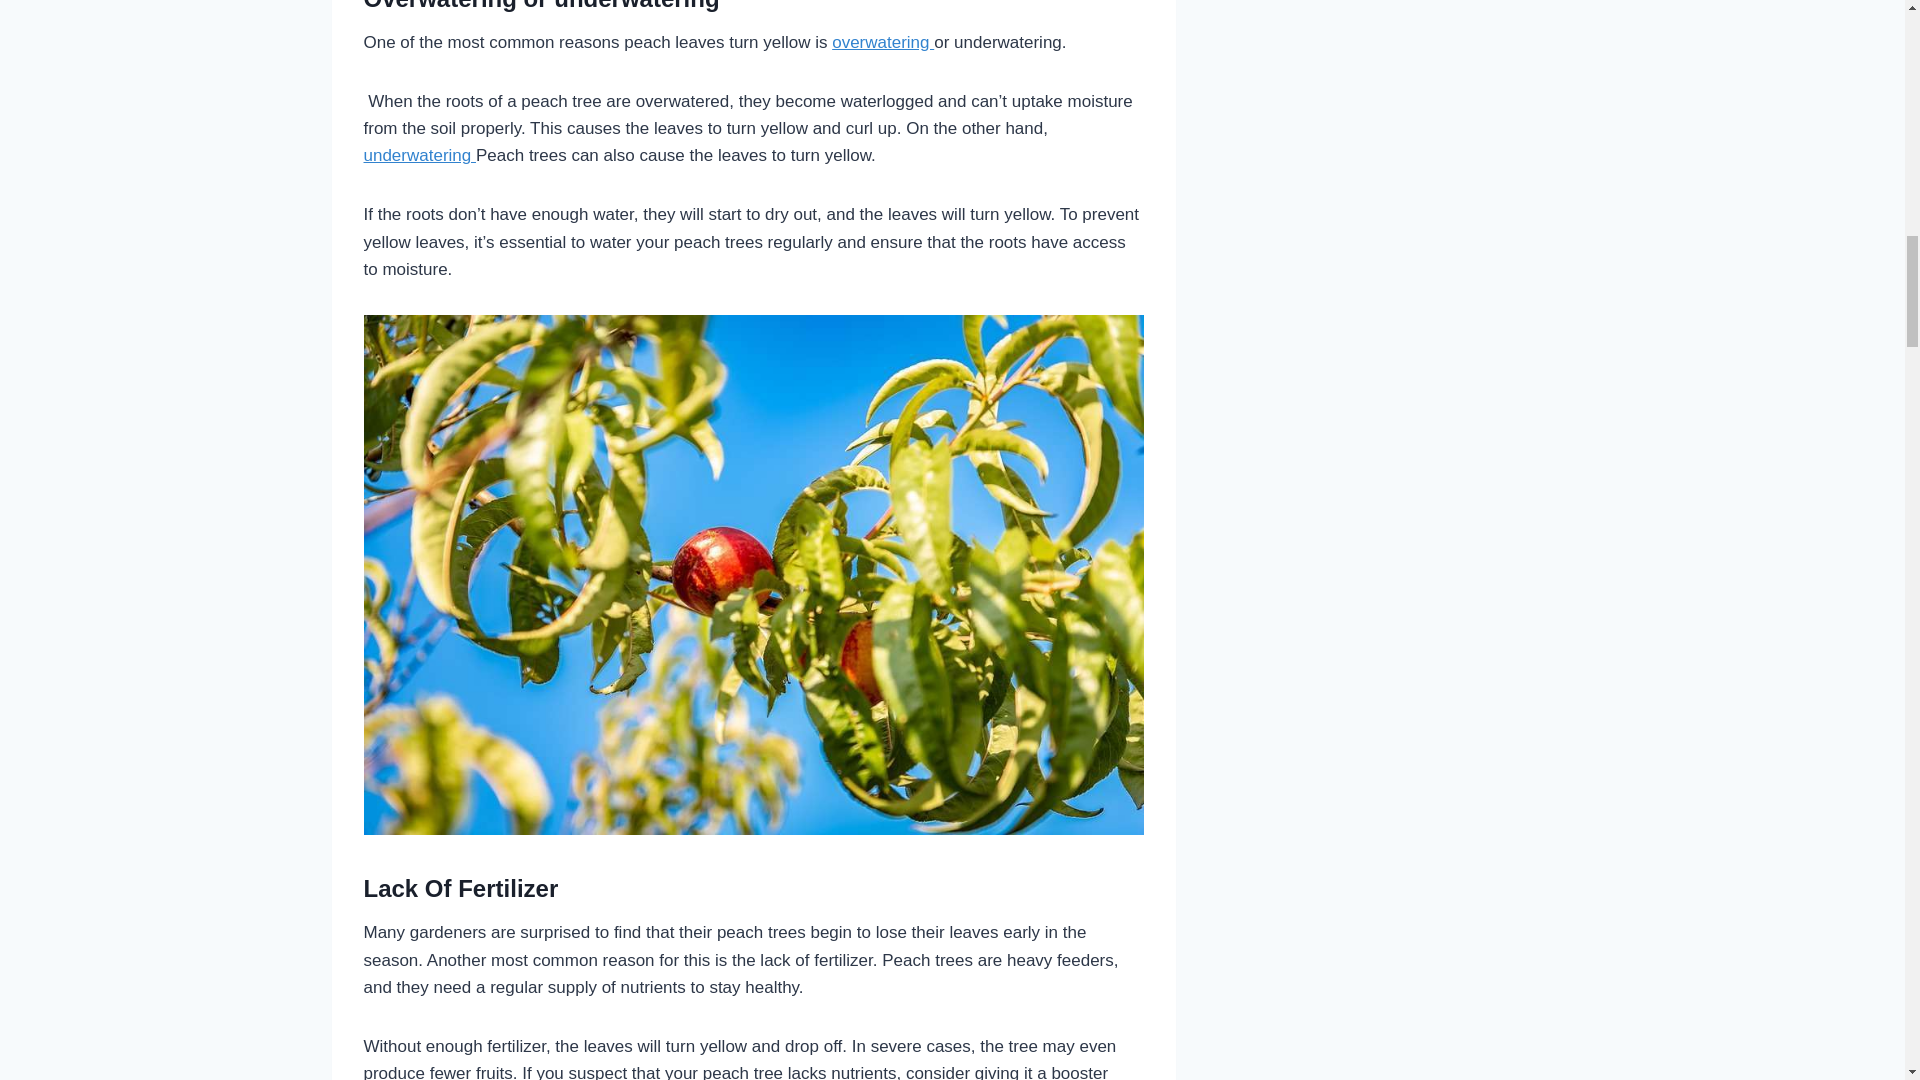 This screenshot has height=1080, width=1920. I want to click on overwatering, so click(882, 42).